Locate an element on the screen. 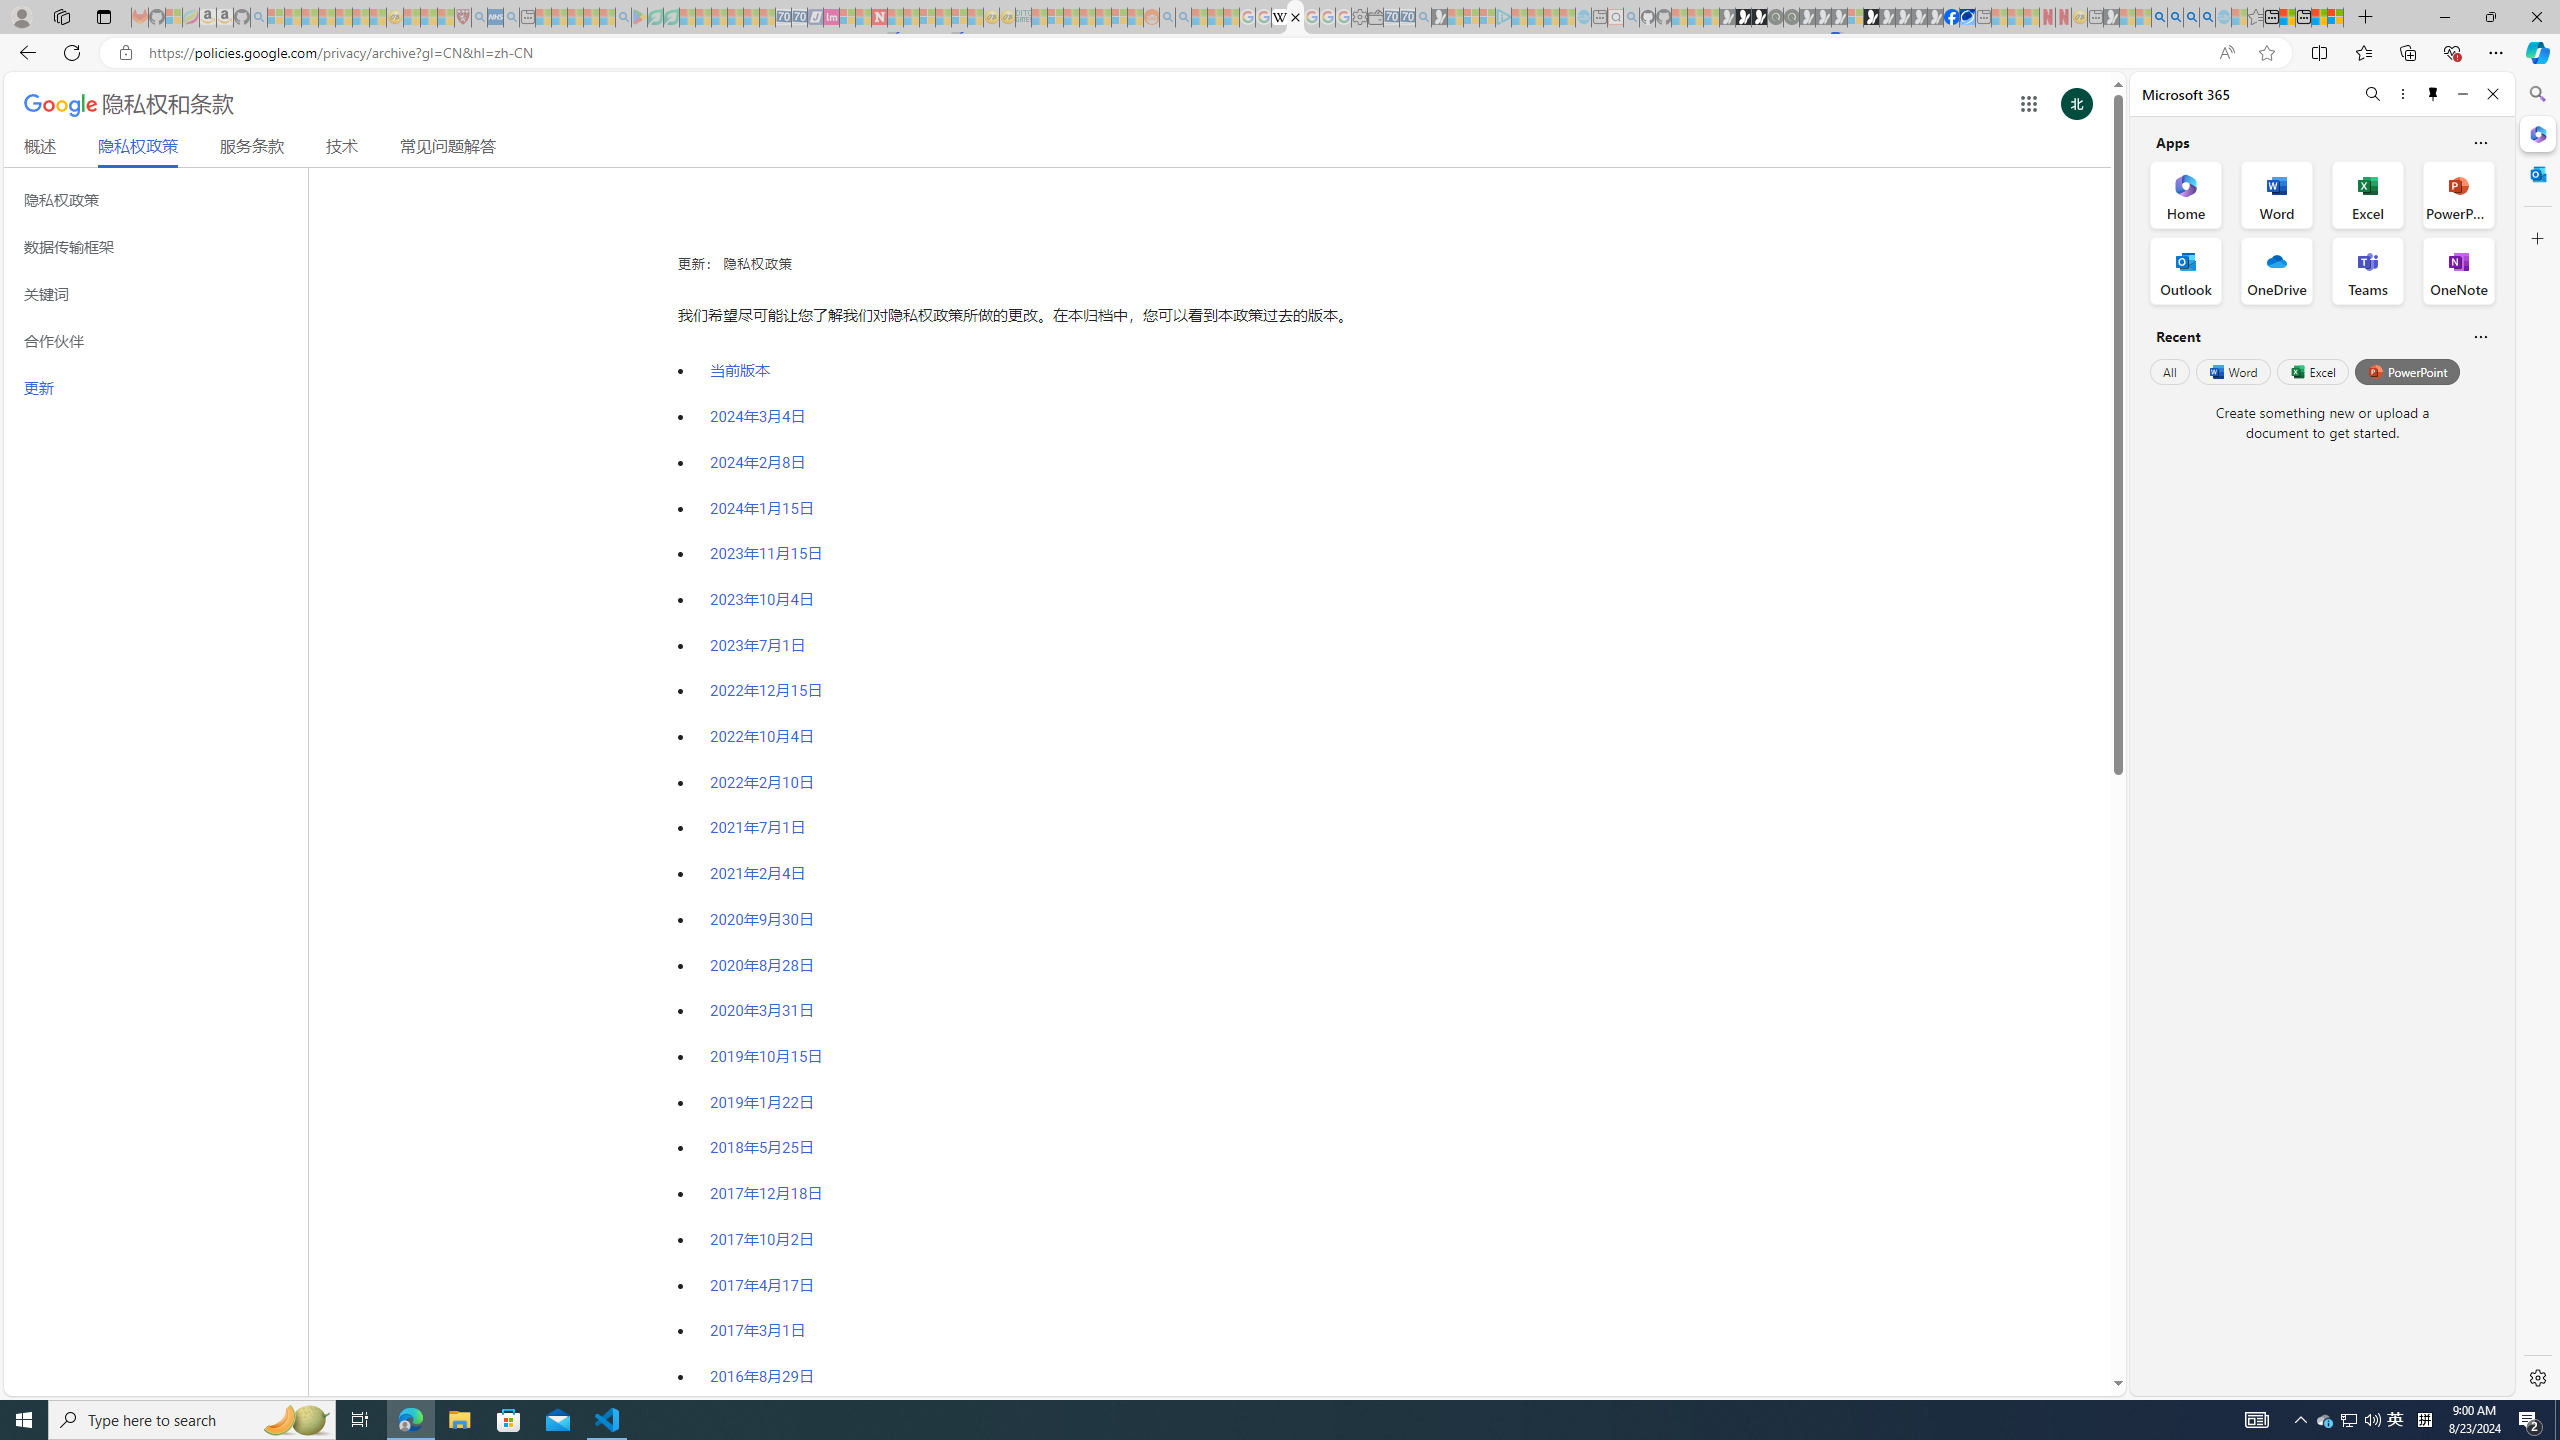 Image resolution: width=2560 pixels, height=1440 pixels. Play Zoo Boom in your browser | Games from Microsoft Start is located at coordinates (1744, 17).